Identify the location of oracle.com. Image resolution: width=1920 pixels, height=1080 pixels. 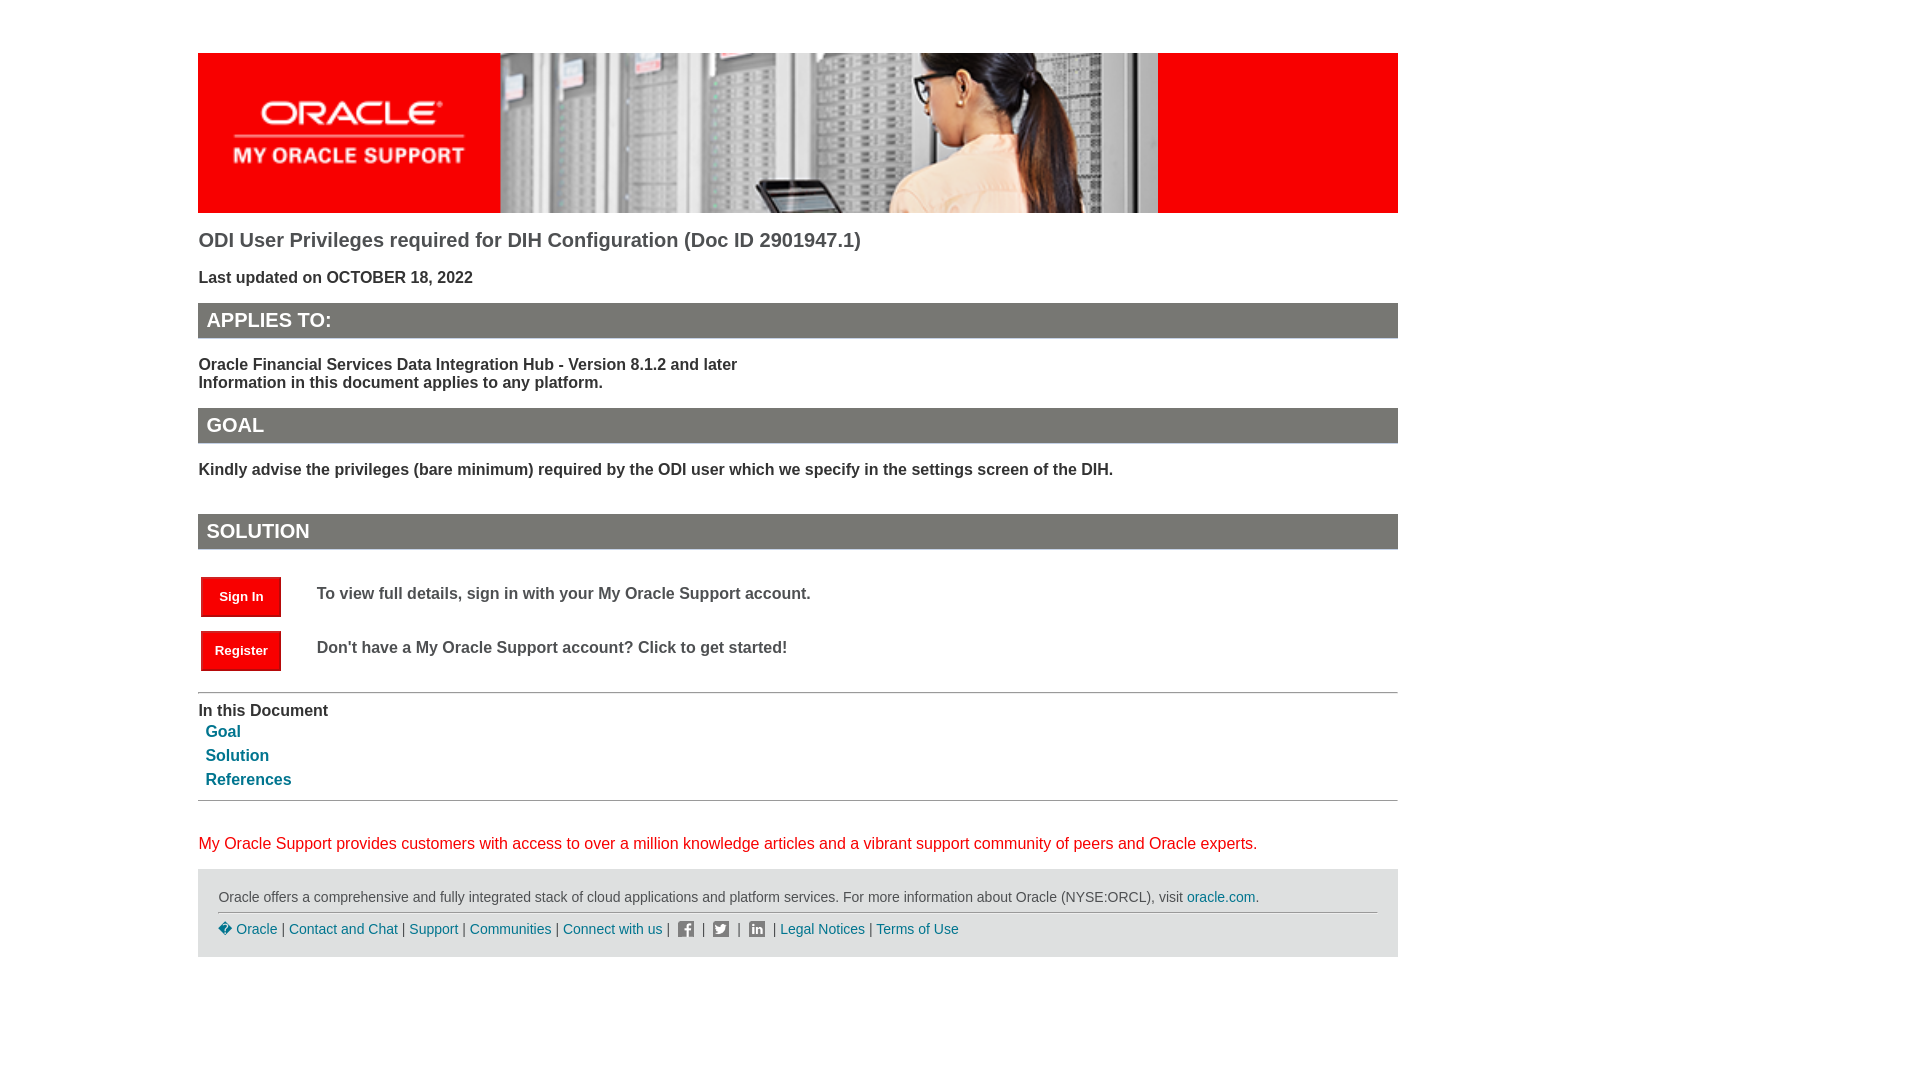
(1220, 896).